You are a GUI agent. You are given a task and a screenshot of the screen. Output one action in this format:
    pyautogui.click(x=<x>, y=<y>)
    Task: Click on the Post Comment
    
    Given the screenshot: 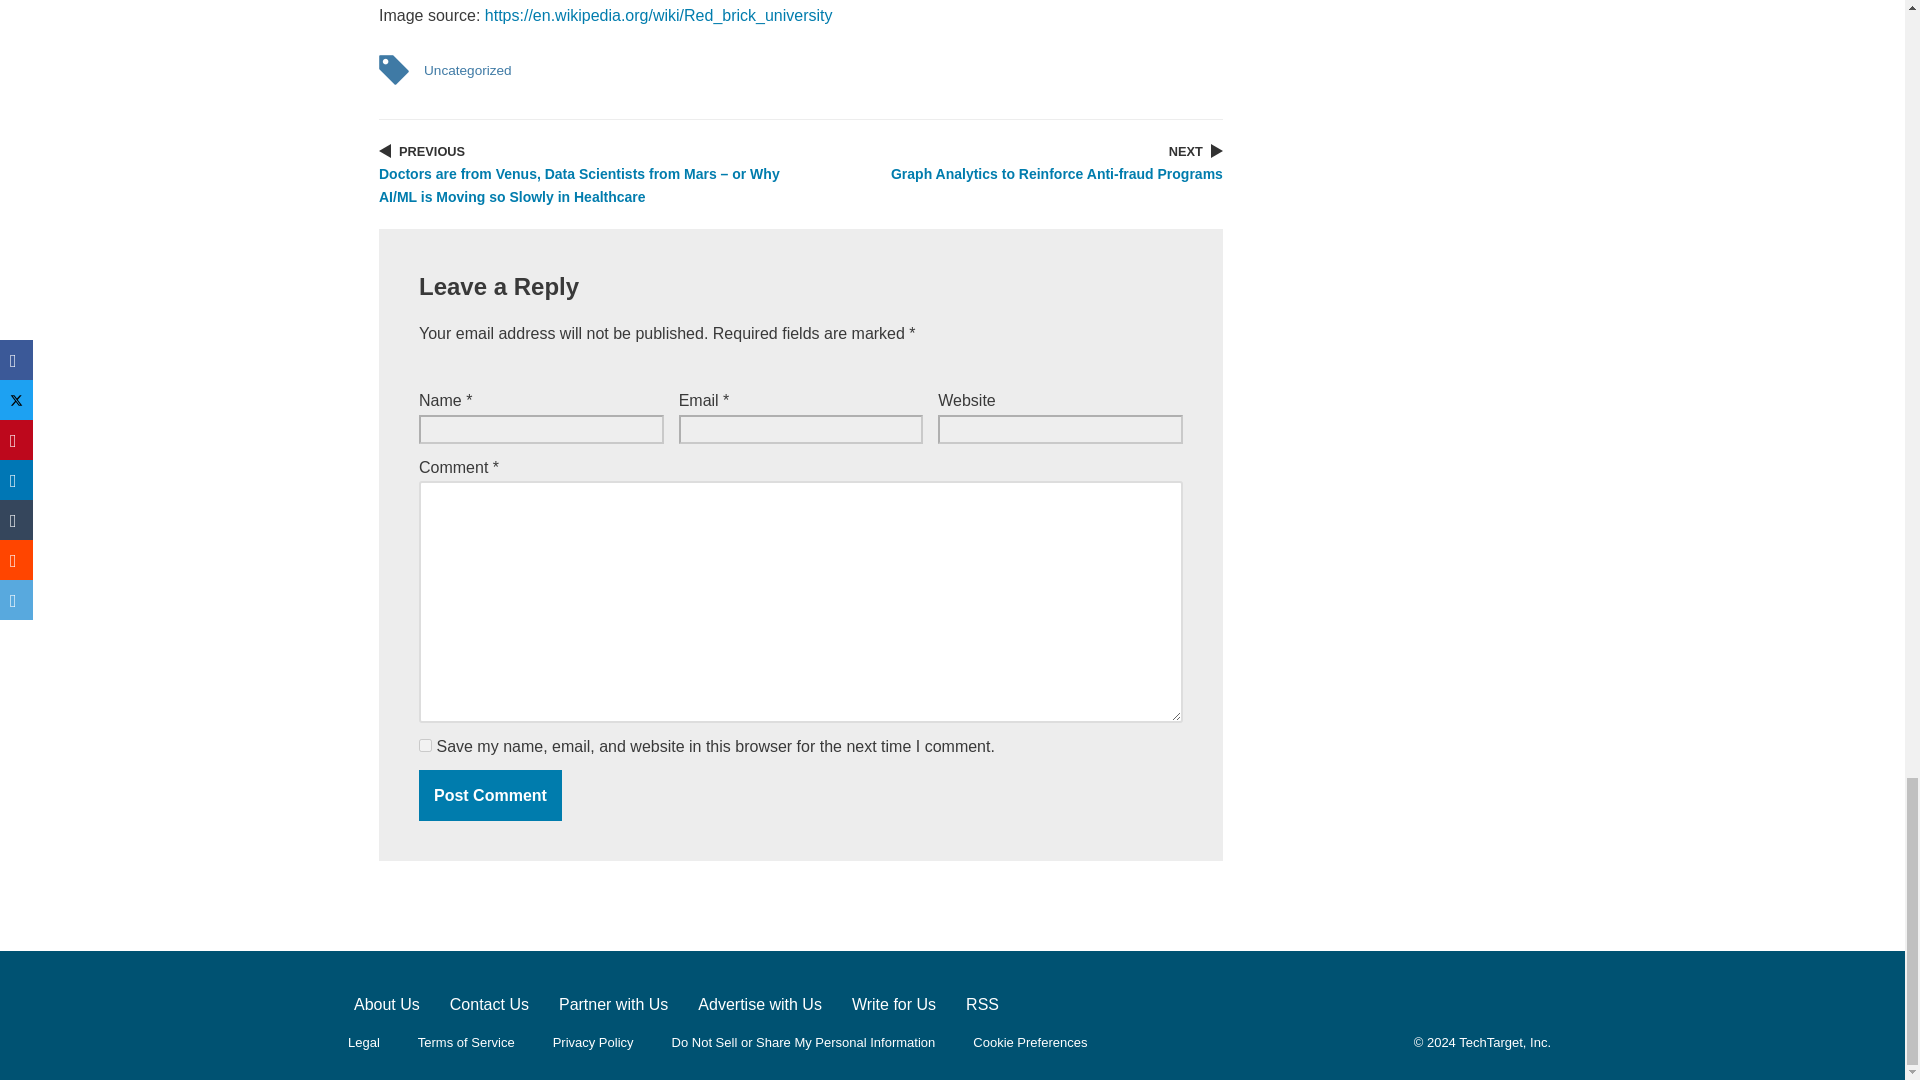 What is the action you would take?
    pyautogui.click(x=490, y=796)
    